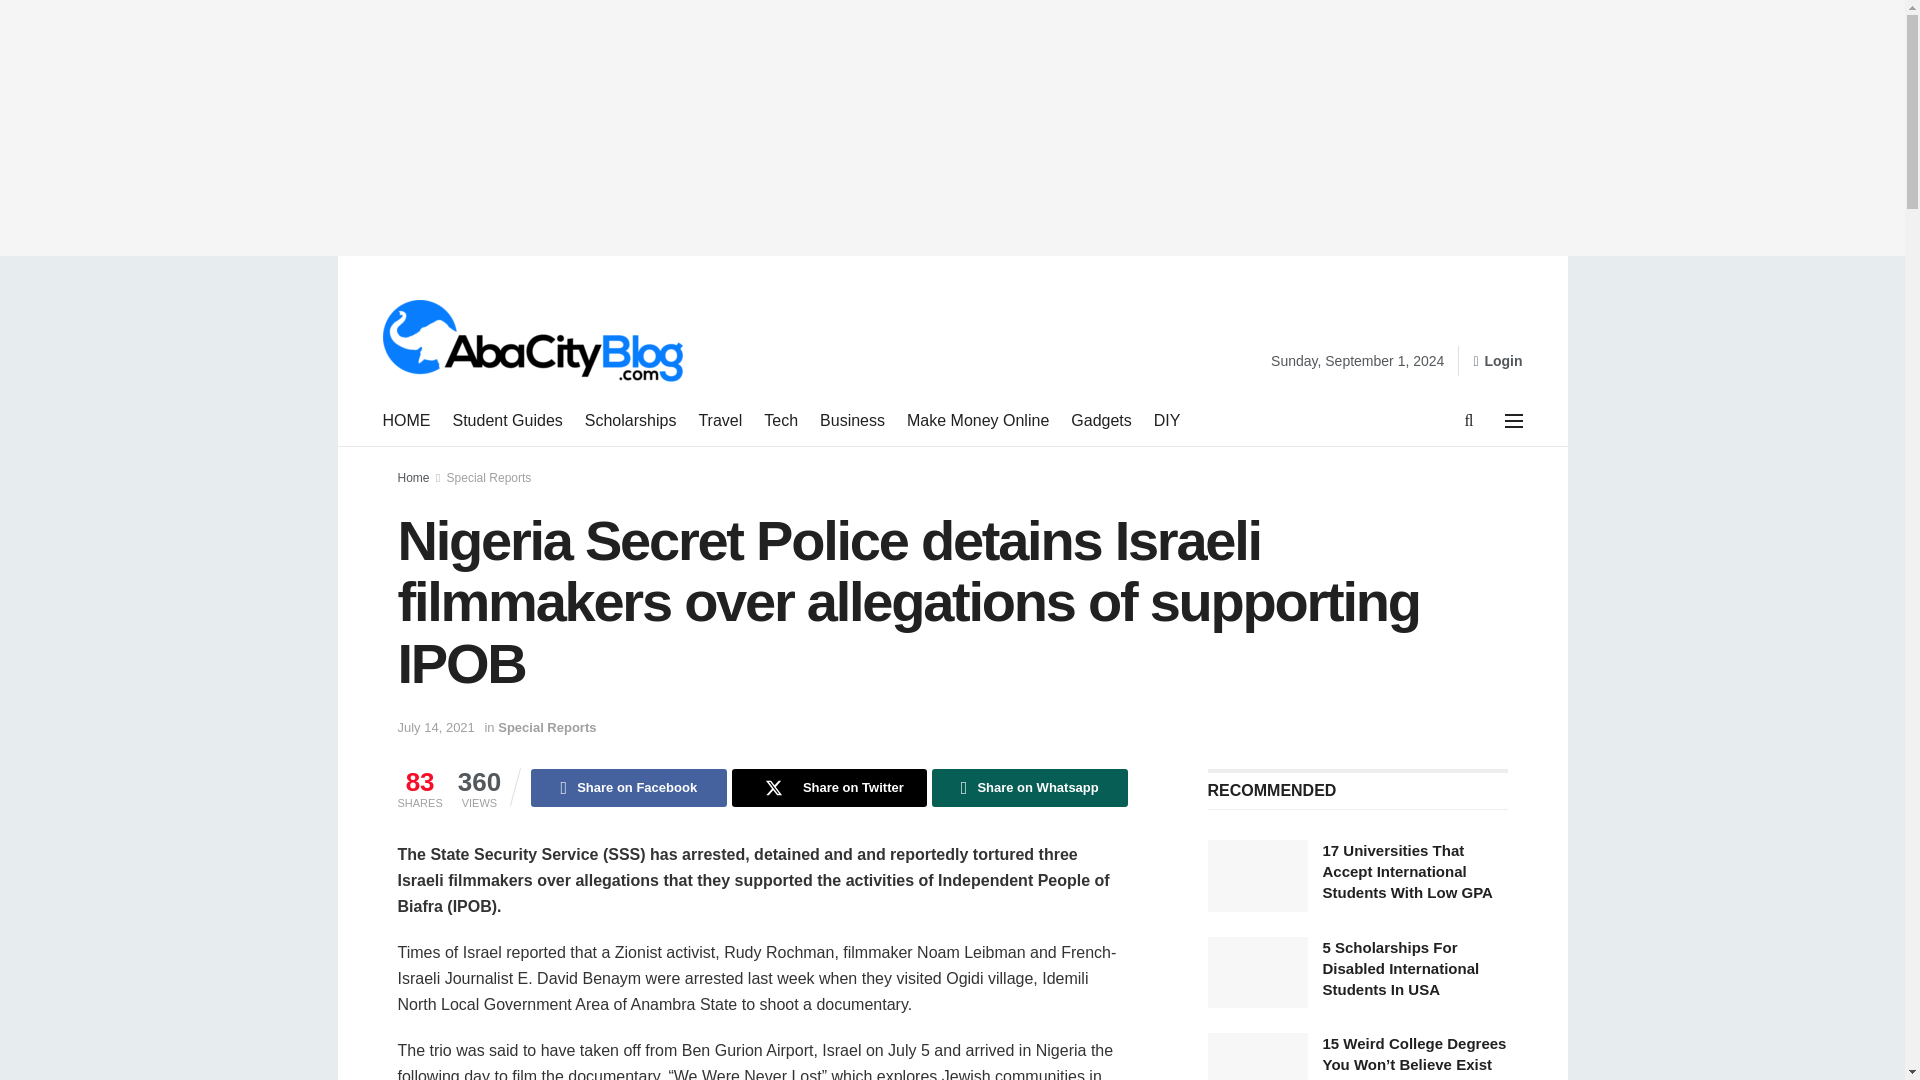  I want to click on Gadgets, so click(1100, 421).